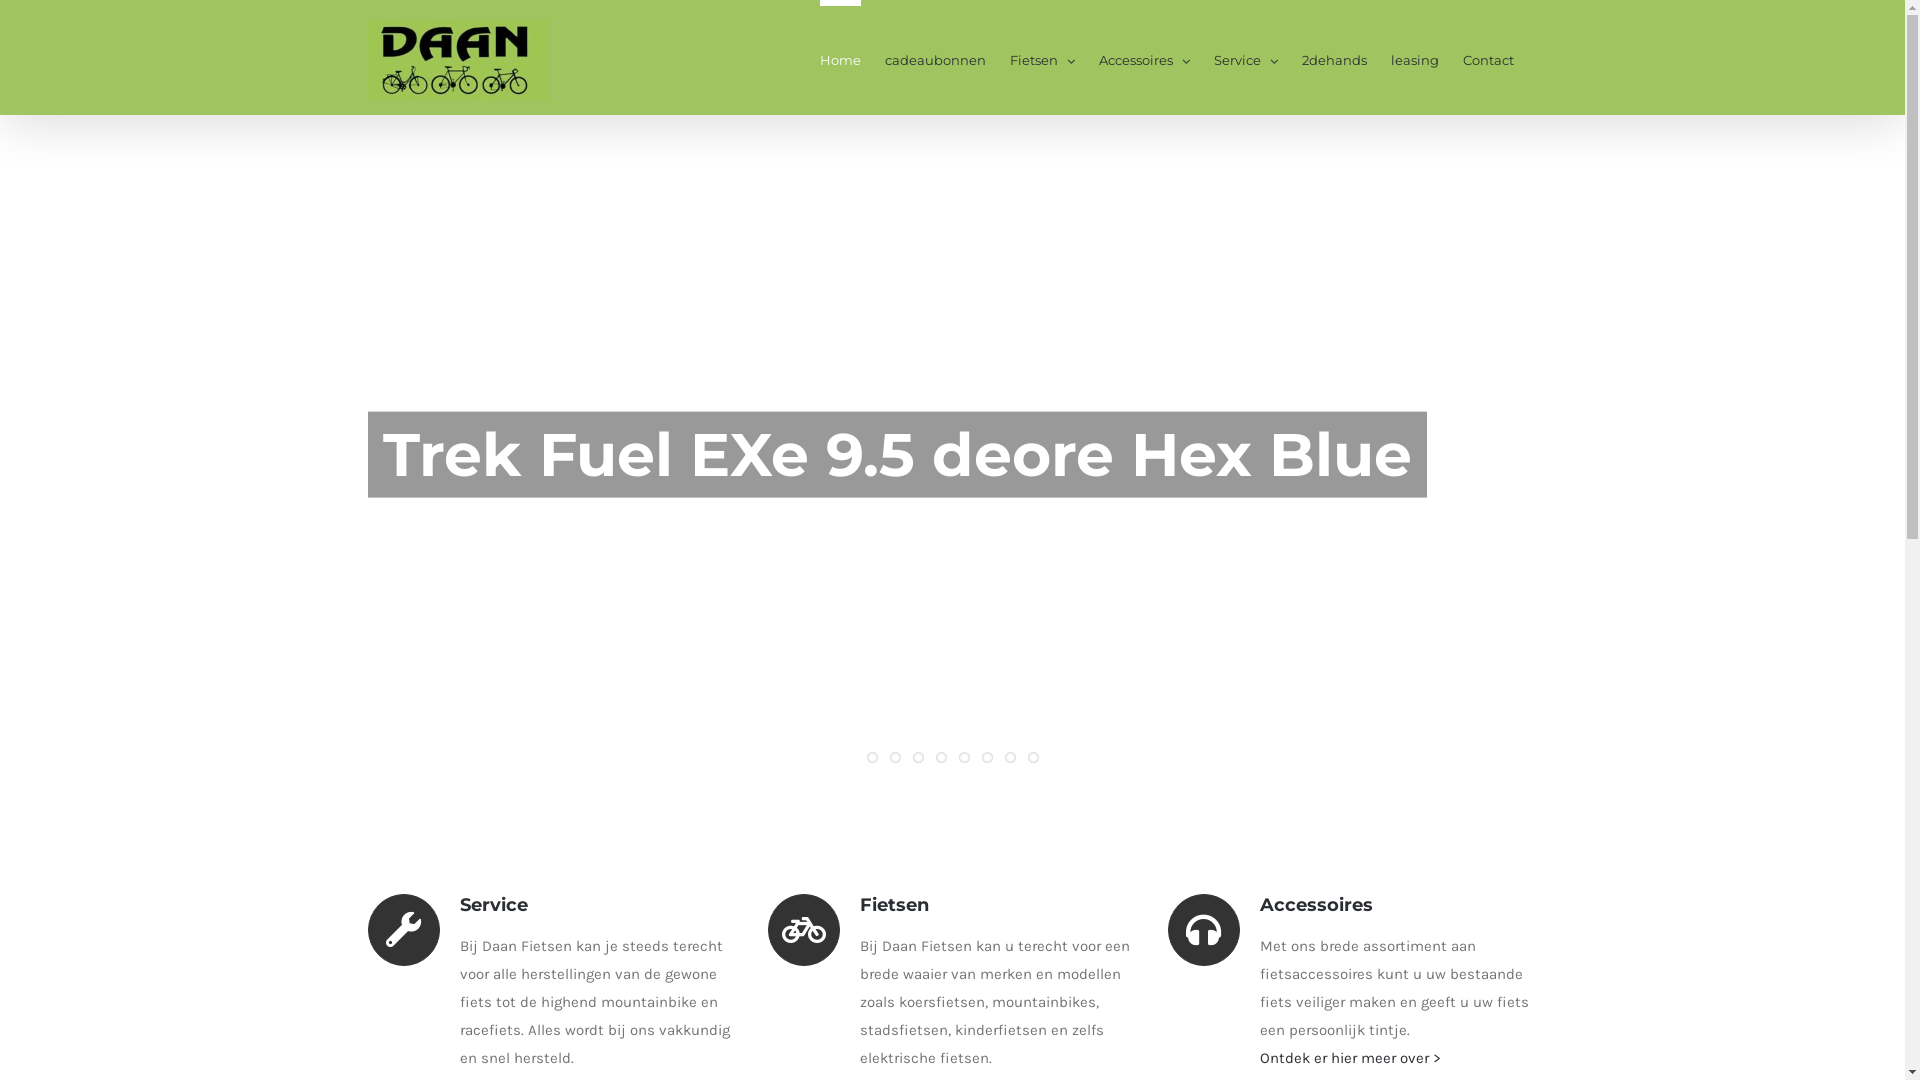  I want to click on 8, so click(1034, 758).